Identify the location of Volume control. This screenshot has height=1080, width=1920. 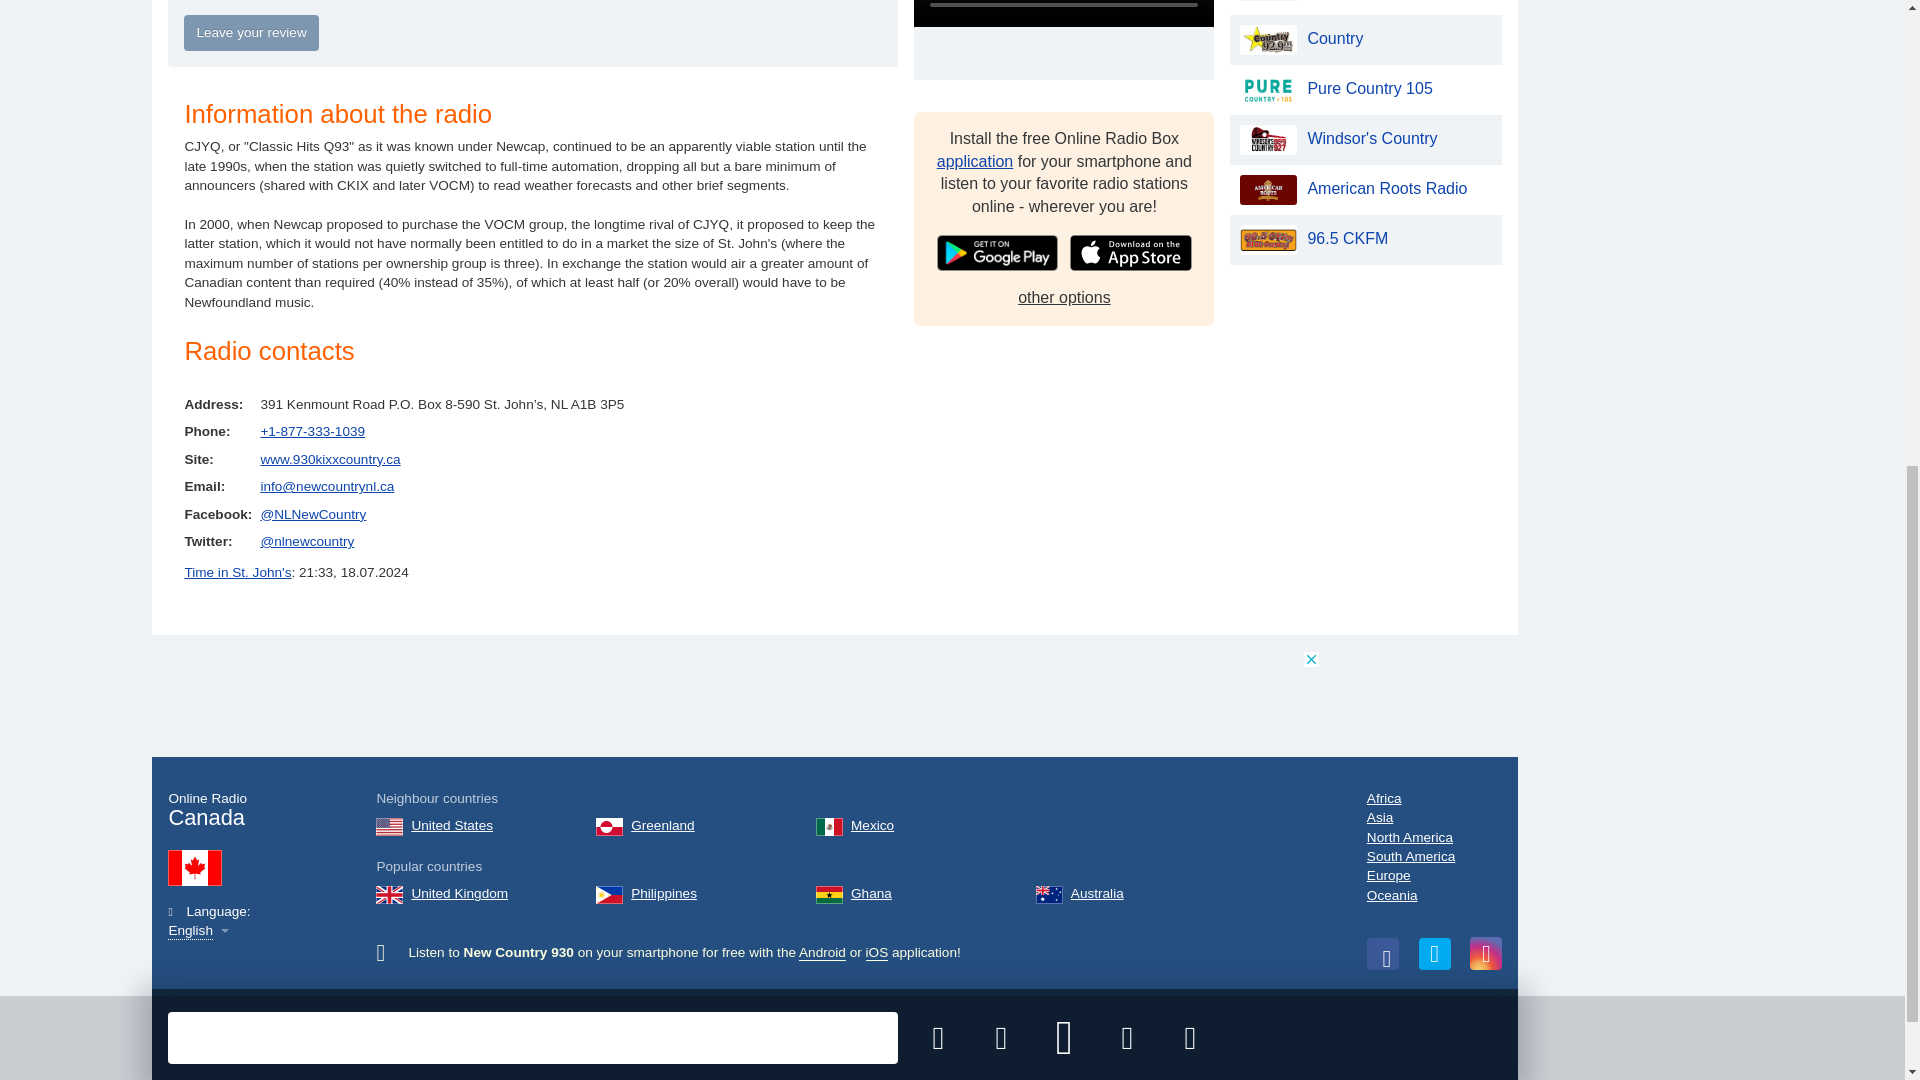
(1189, 162).